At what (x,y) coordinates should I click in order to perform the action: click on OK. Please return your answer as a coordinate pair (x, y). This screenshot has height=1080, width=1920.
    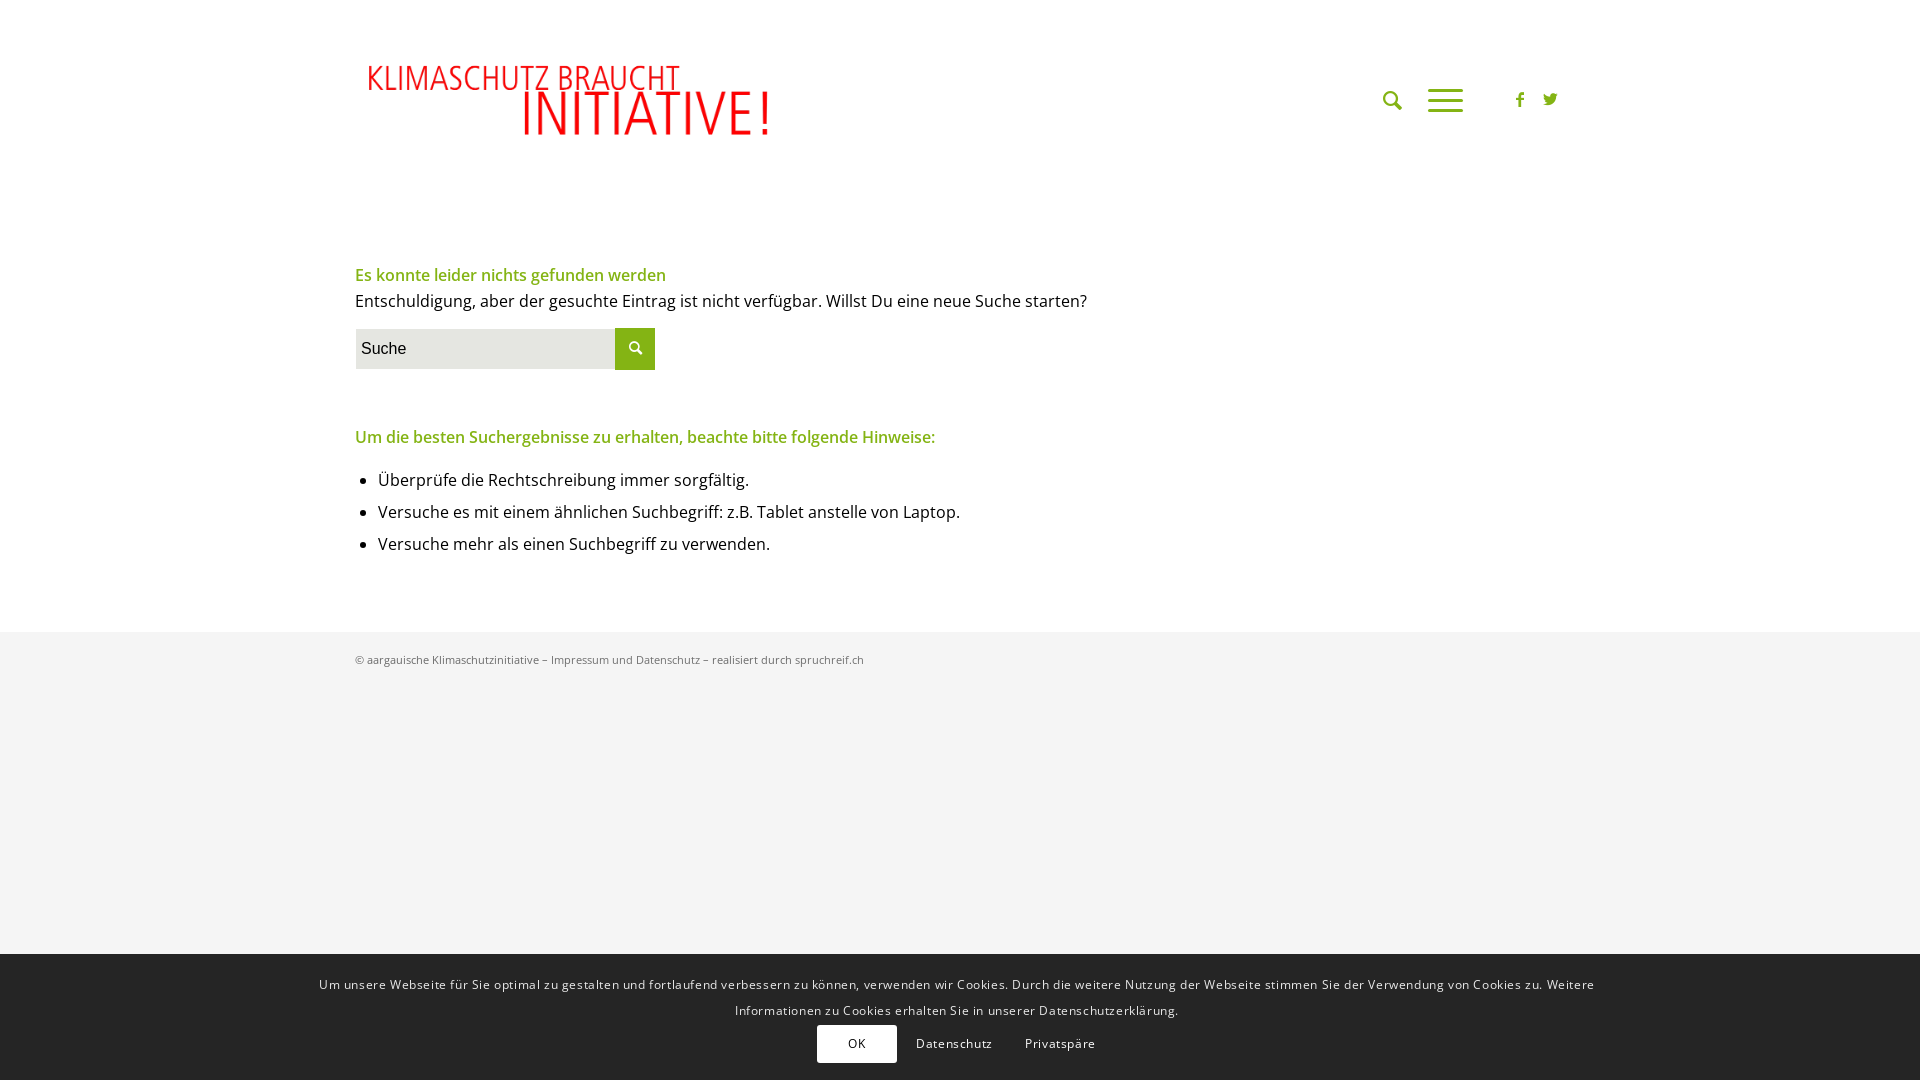
    Looking at the image, I should click on (857, 1043).